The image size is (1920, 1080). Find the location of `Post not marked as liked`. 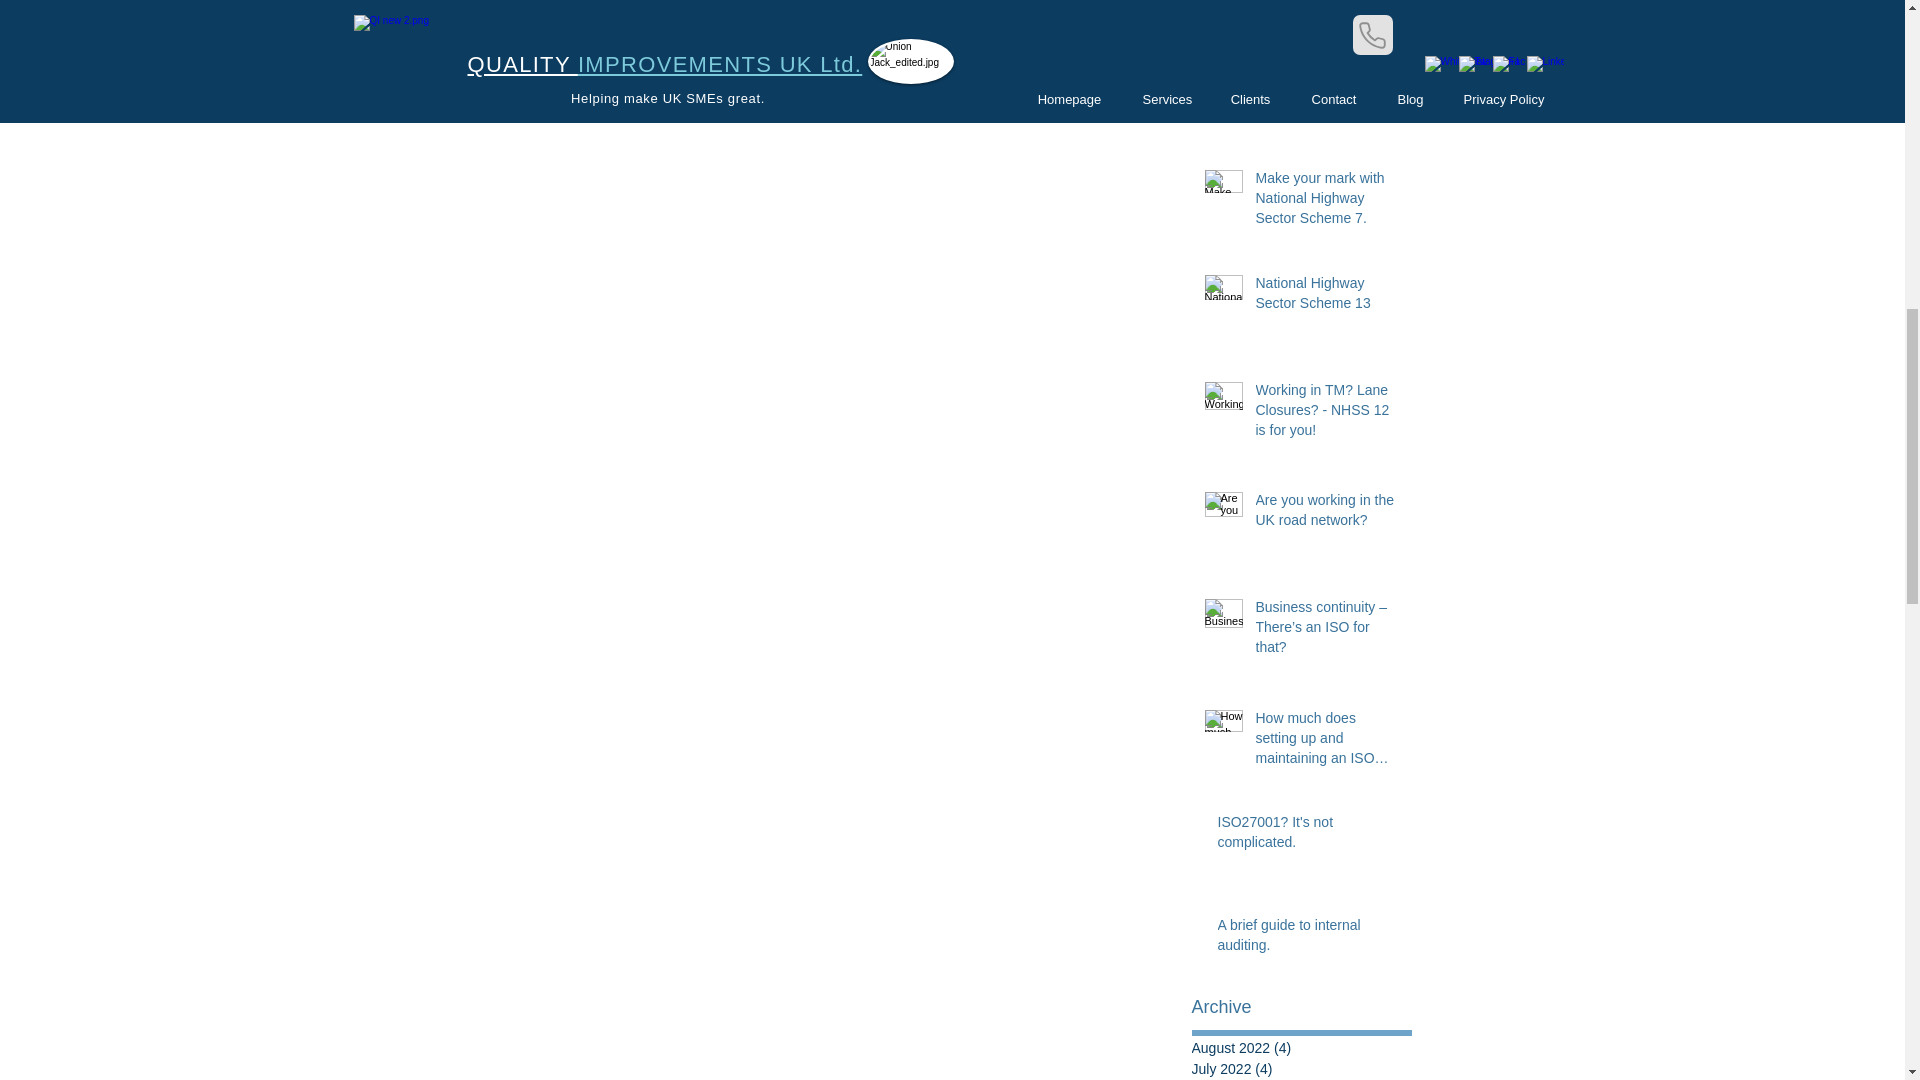

Post not marked as liked is located at coordinates (1102, 112).